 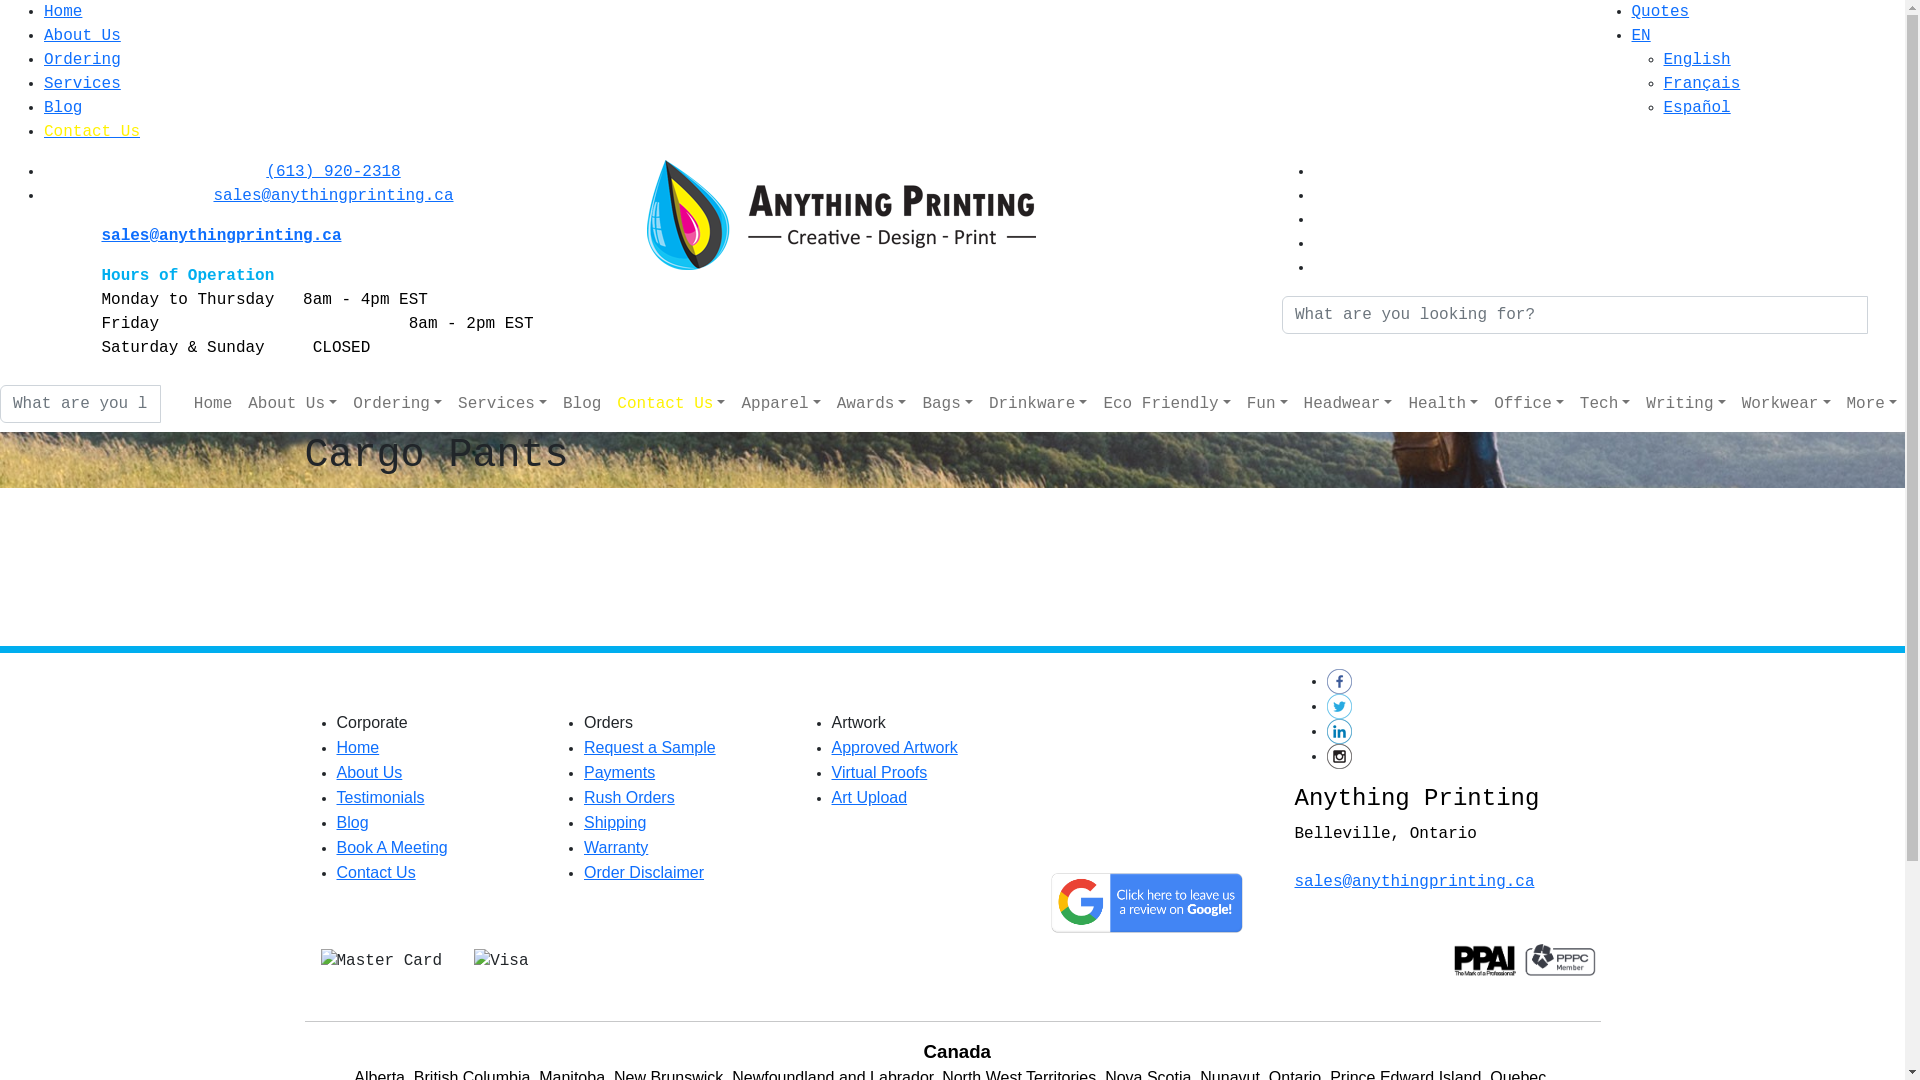 I want to click on (613) 920-2318, so click(x=333, y=172).